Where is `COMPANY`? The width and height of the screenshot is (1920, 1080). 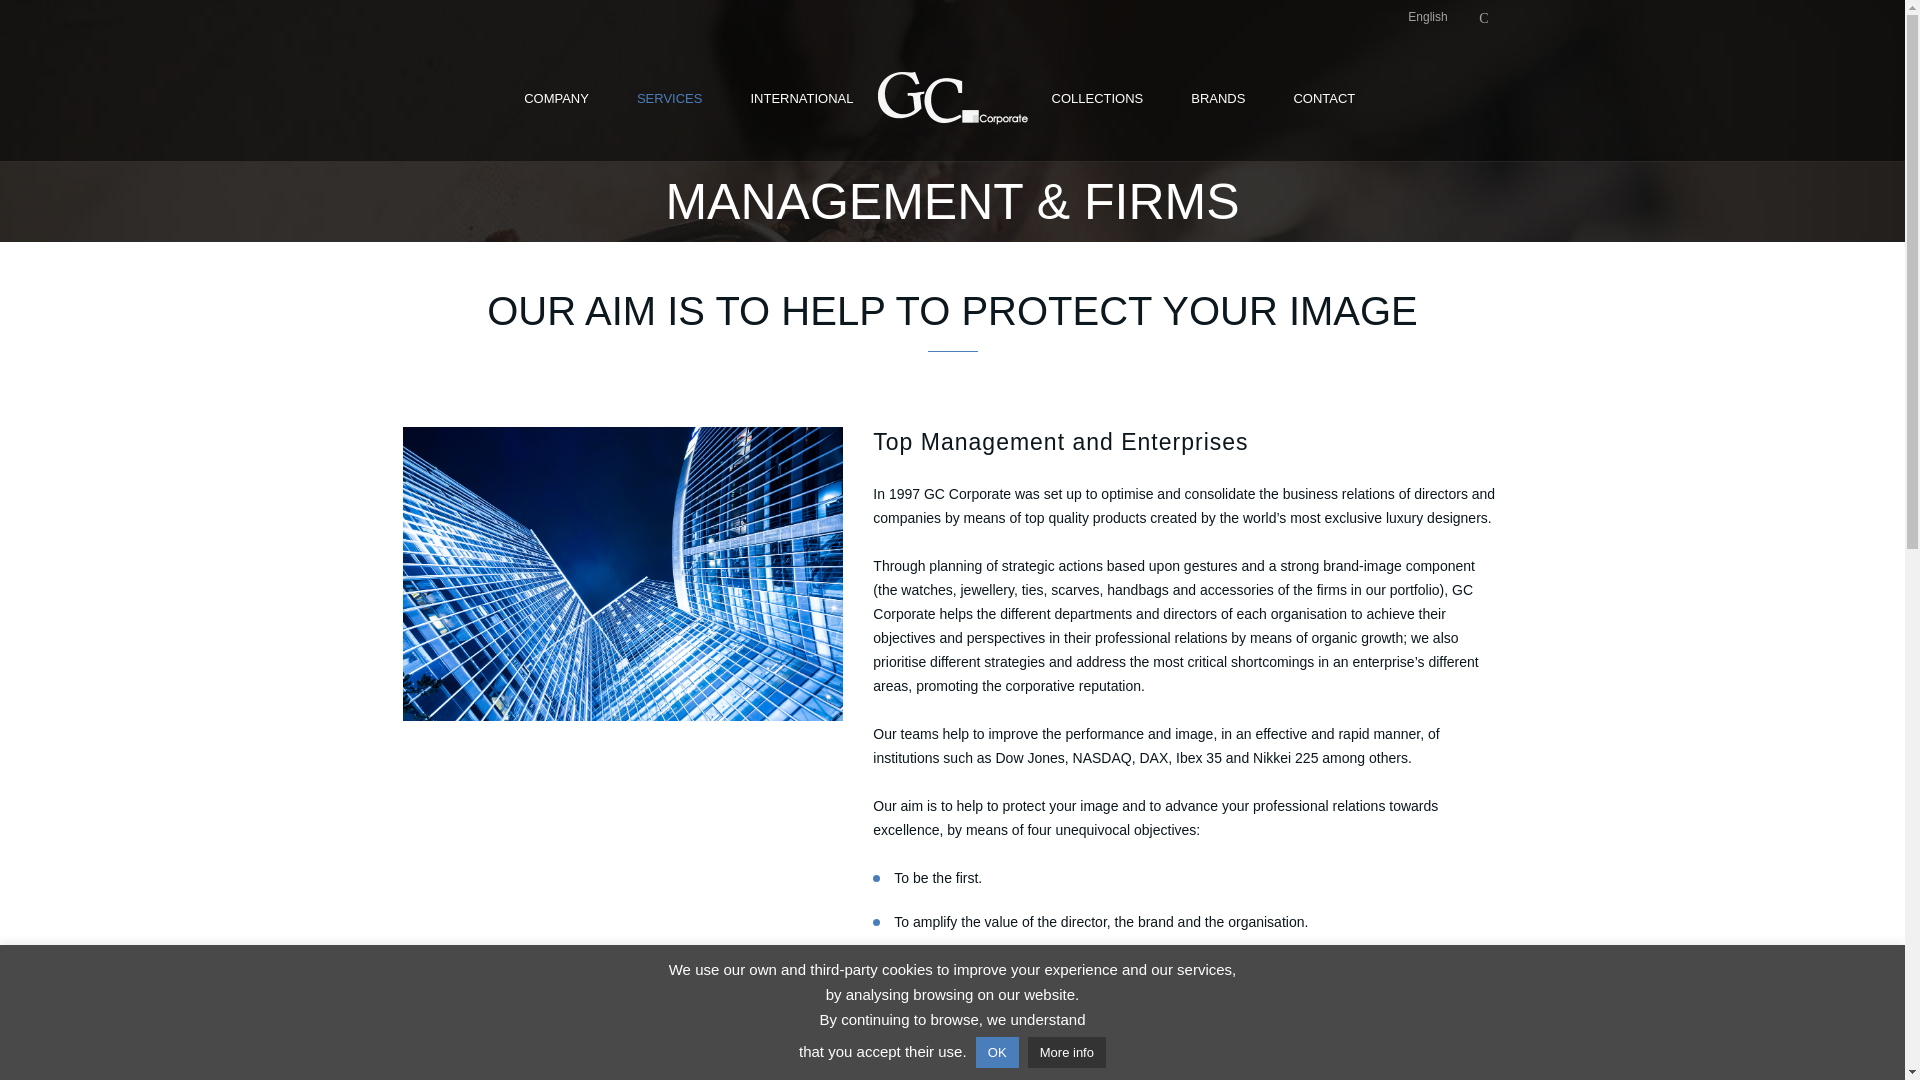 COMPANY is located at coordinates (556, 98).